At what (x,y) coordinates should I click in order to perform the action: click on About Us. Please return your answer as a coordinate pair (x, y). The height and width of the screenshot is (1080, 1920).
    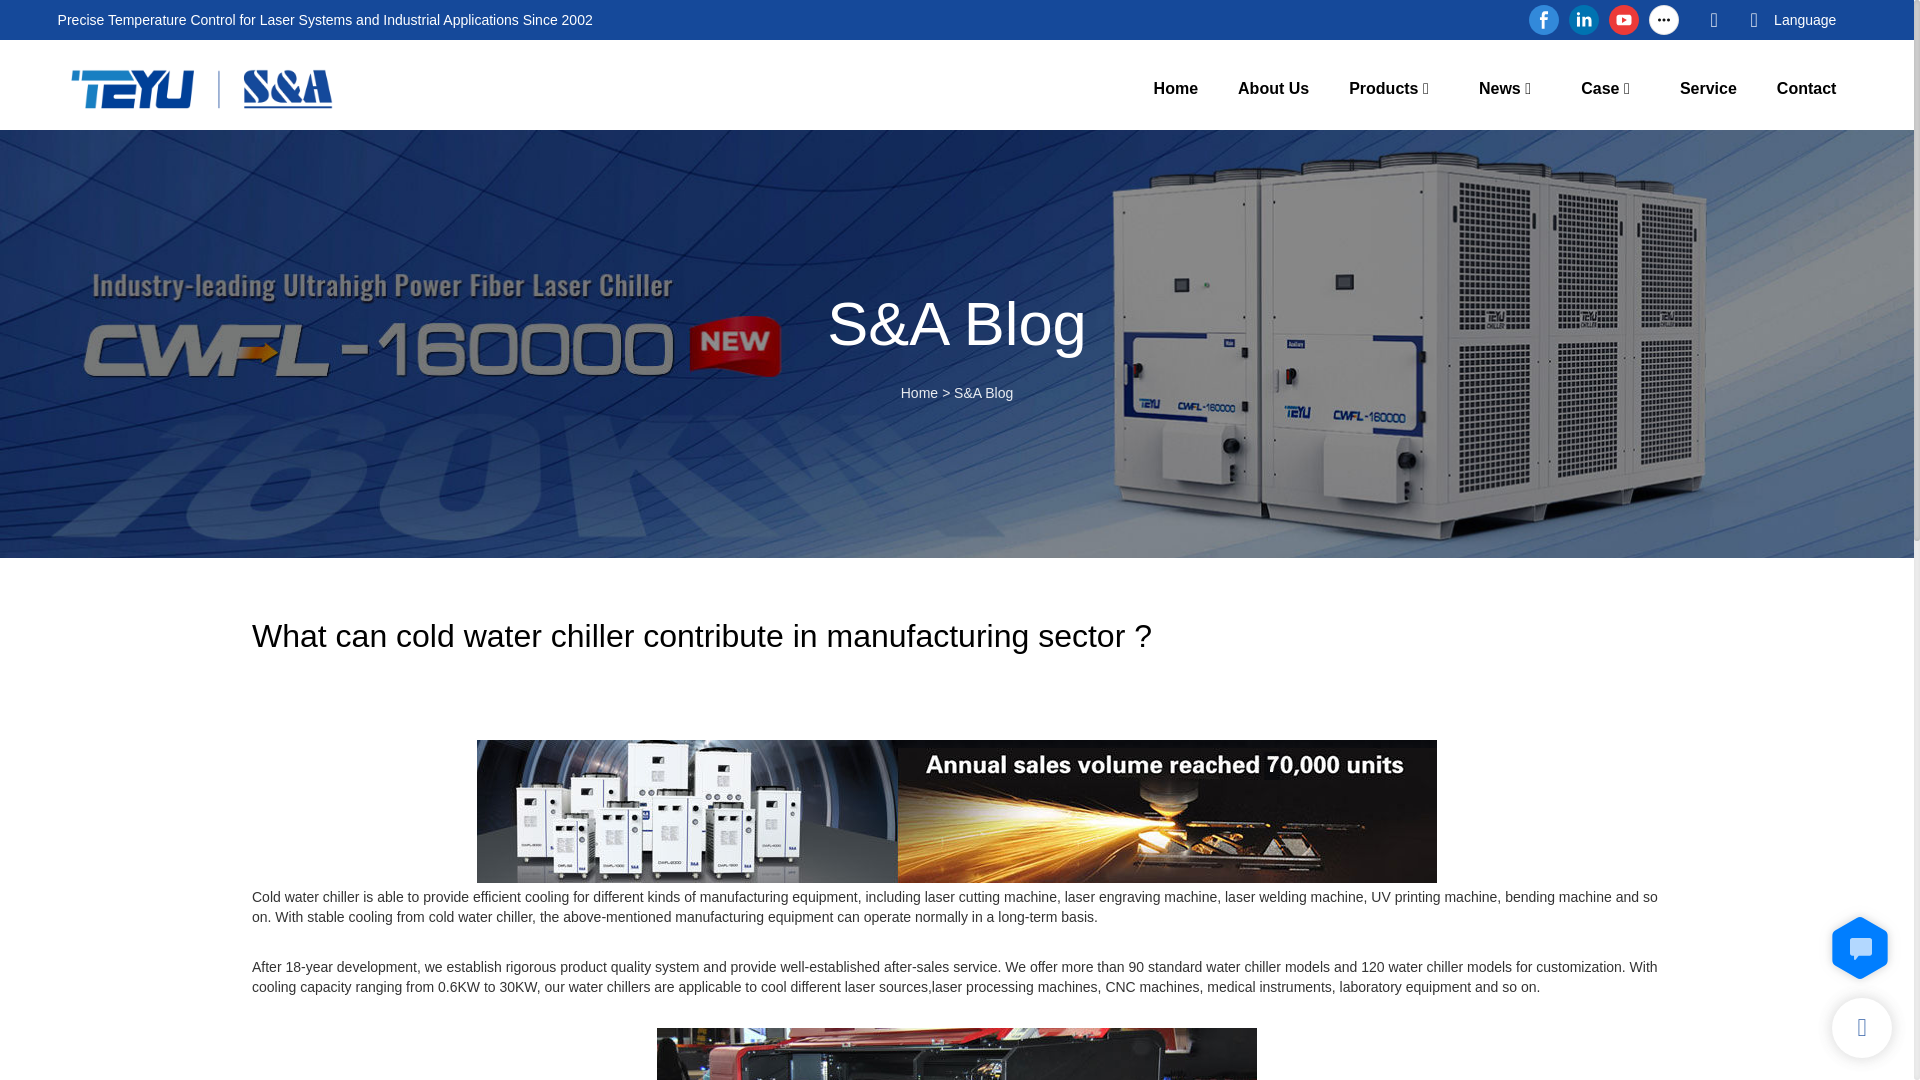
    Looking at the image, I should click on (1274, 88).